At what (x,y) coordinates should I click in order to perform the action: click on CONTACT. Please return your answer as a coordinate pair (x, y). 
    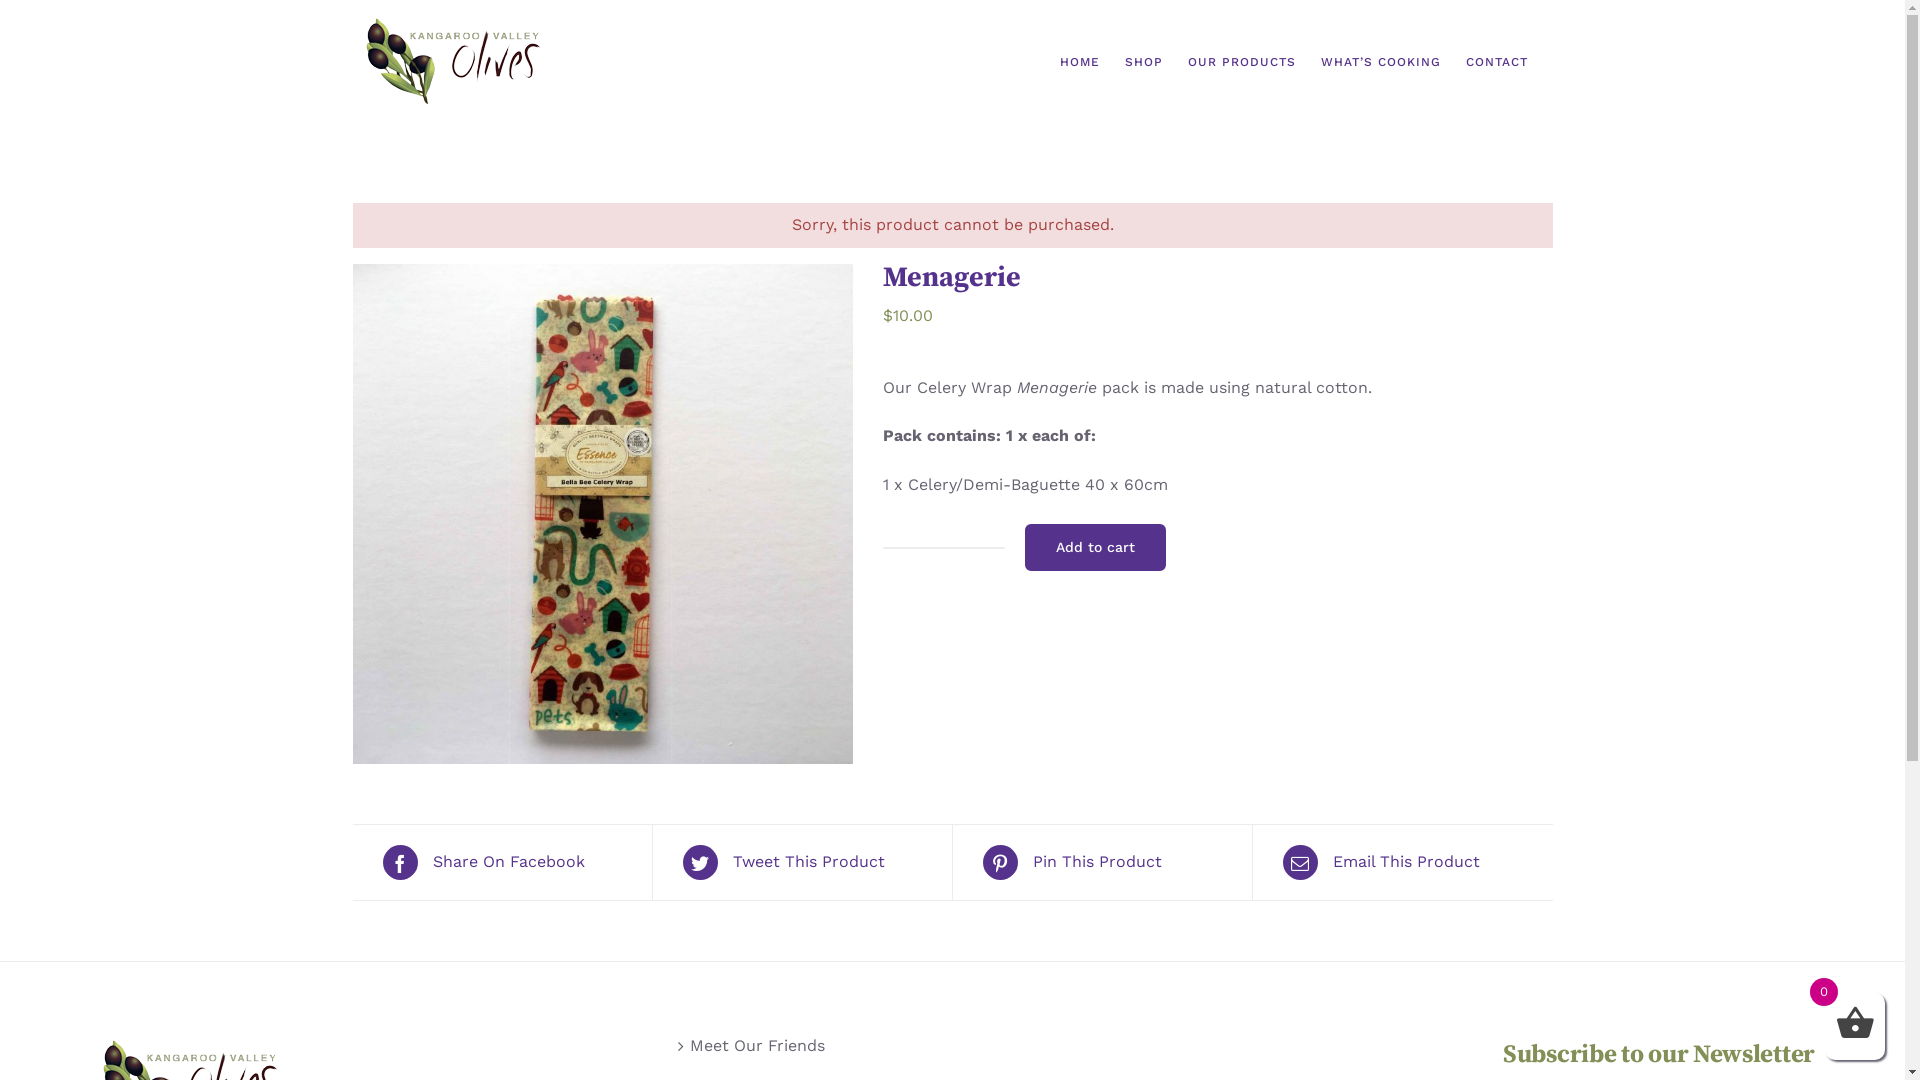
    Looking at the image, I should click on (1497, 62).